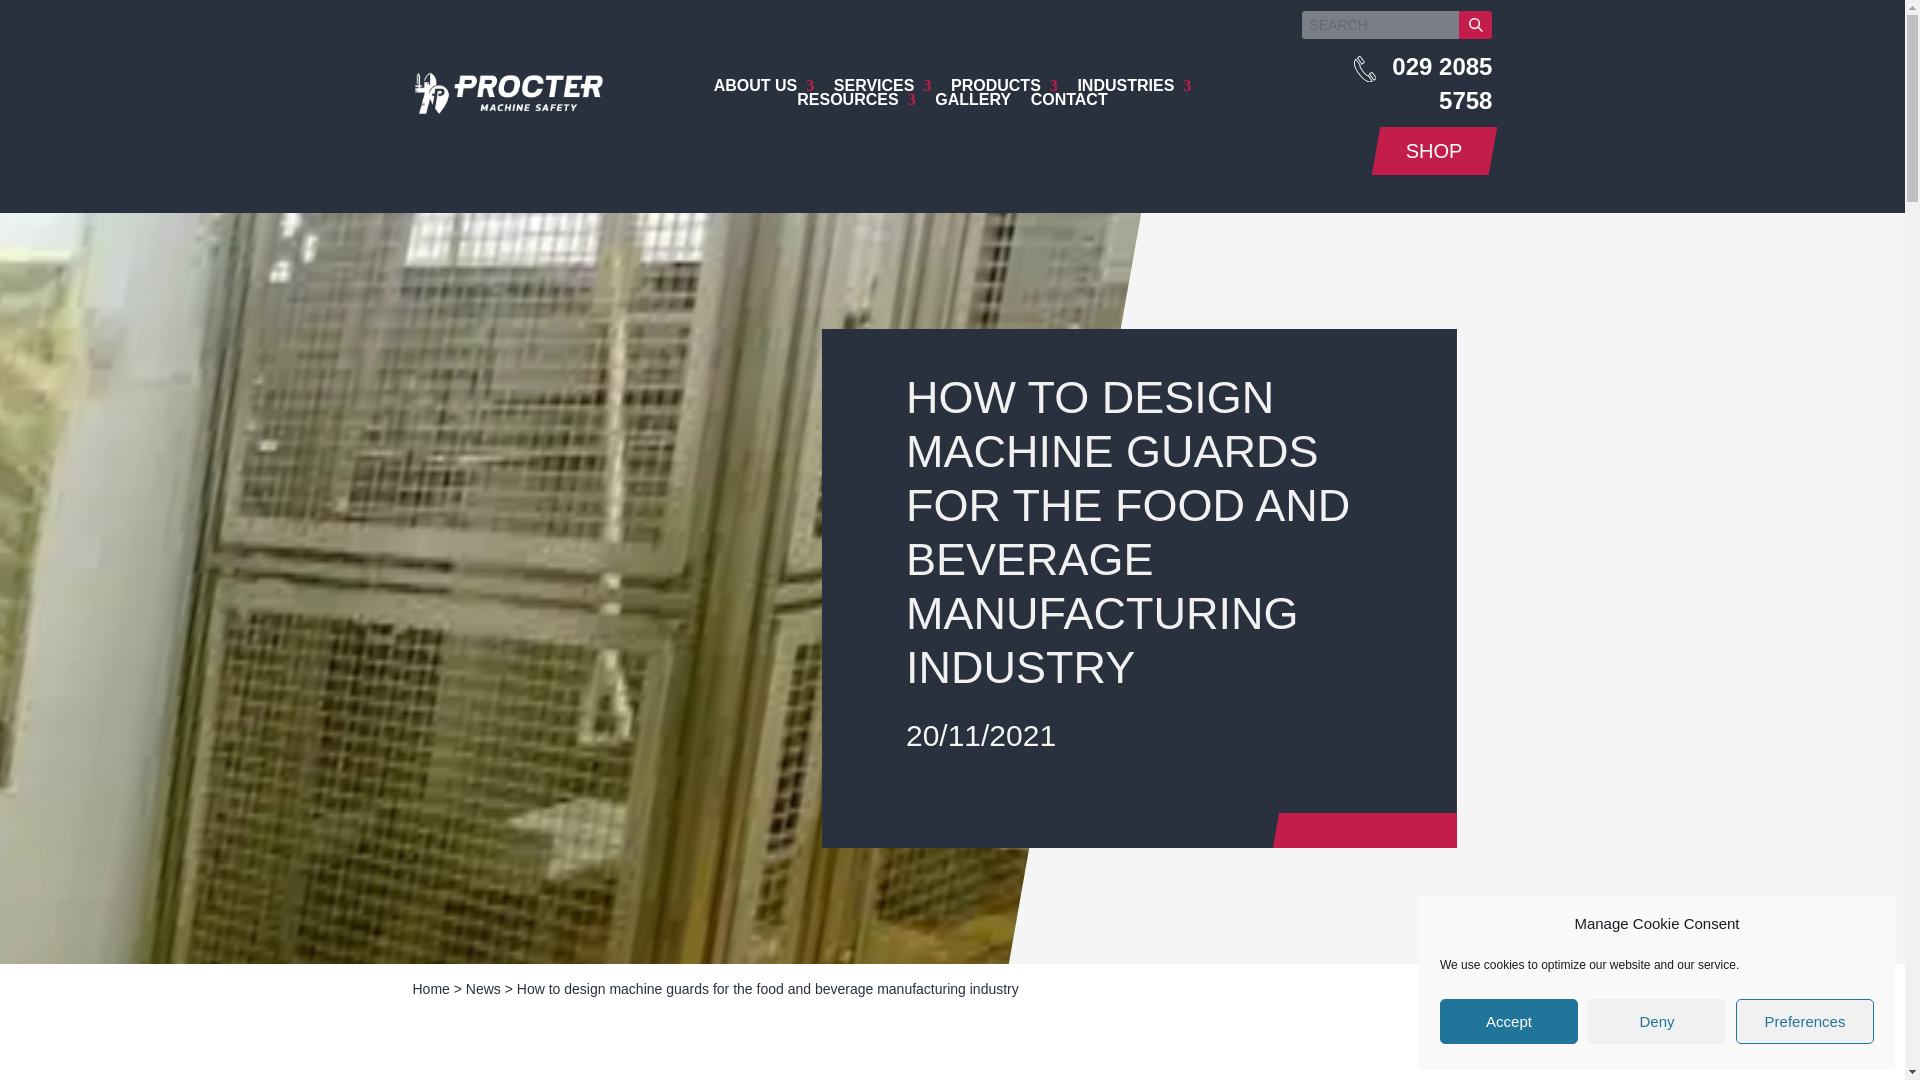  What do you see at coordinates (1804, 1022) in the screenshot?
I see `Preferences` at bounding box center [1804, 1022].